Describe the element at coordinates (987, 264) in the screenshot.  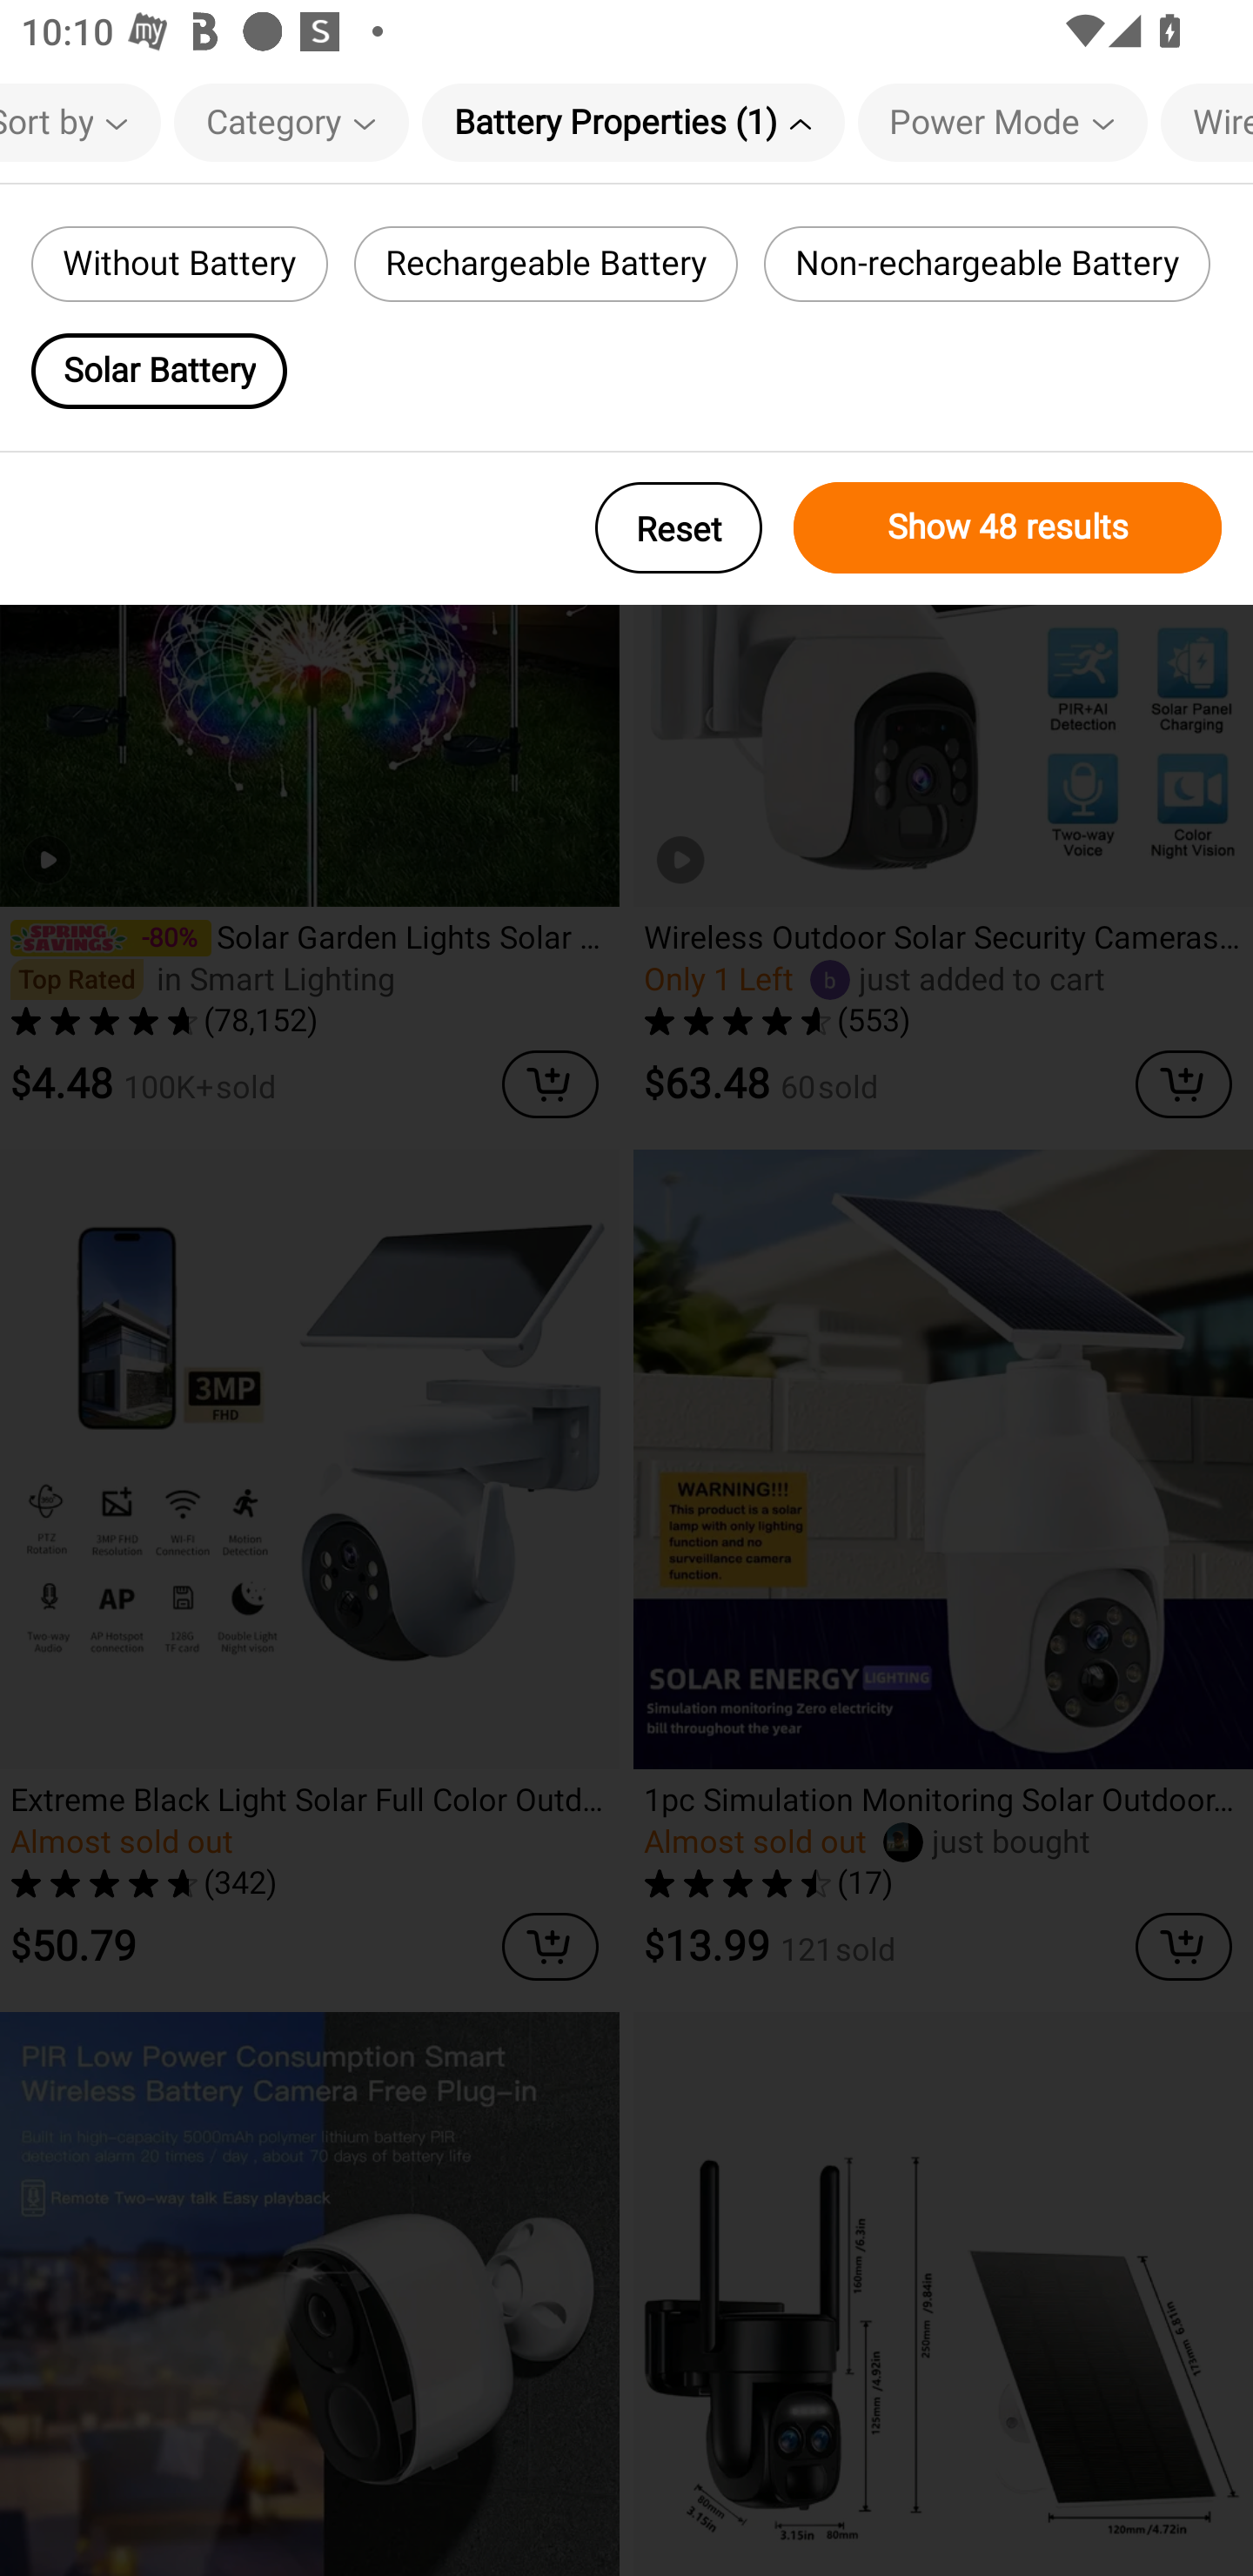
I see `Non-rechargeable Battery` at that location.